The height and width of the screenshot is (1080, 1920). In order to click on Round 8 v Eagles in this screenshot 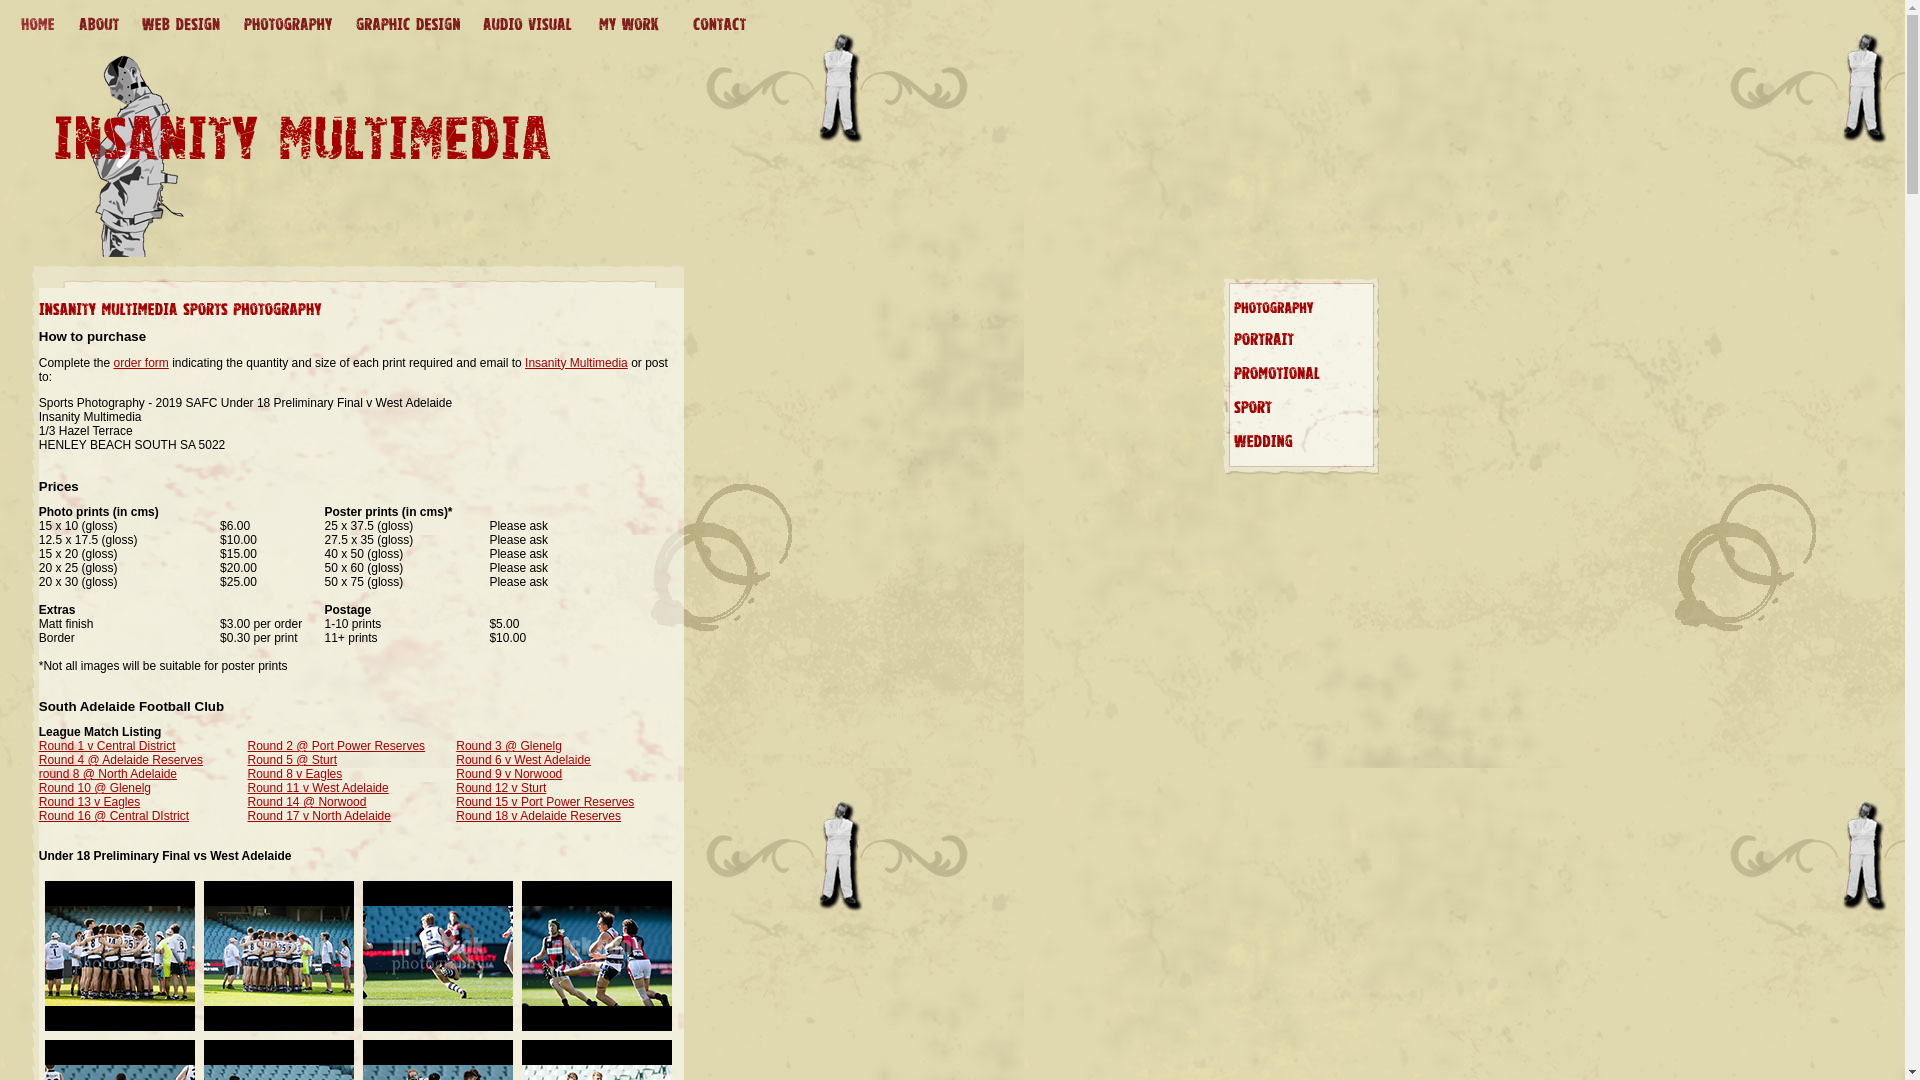, I will do `click(296, 774)`.